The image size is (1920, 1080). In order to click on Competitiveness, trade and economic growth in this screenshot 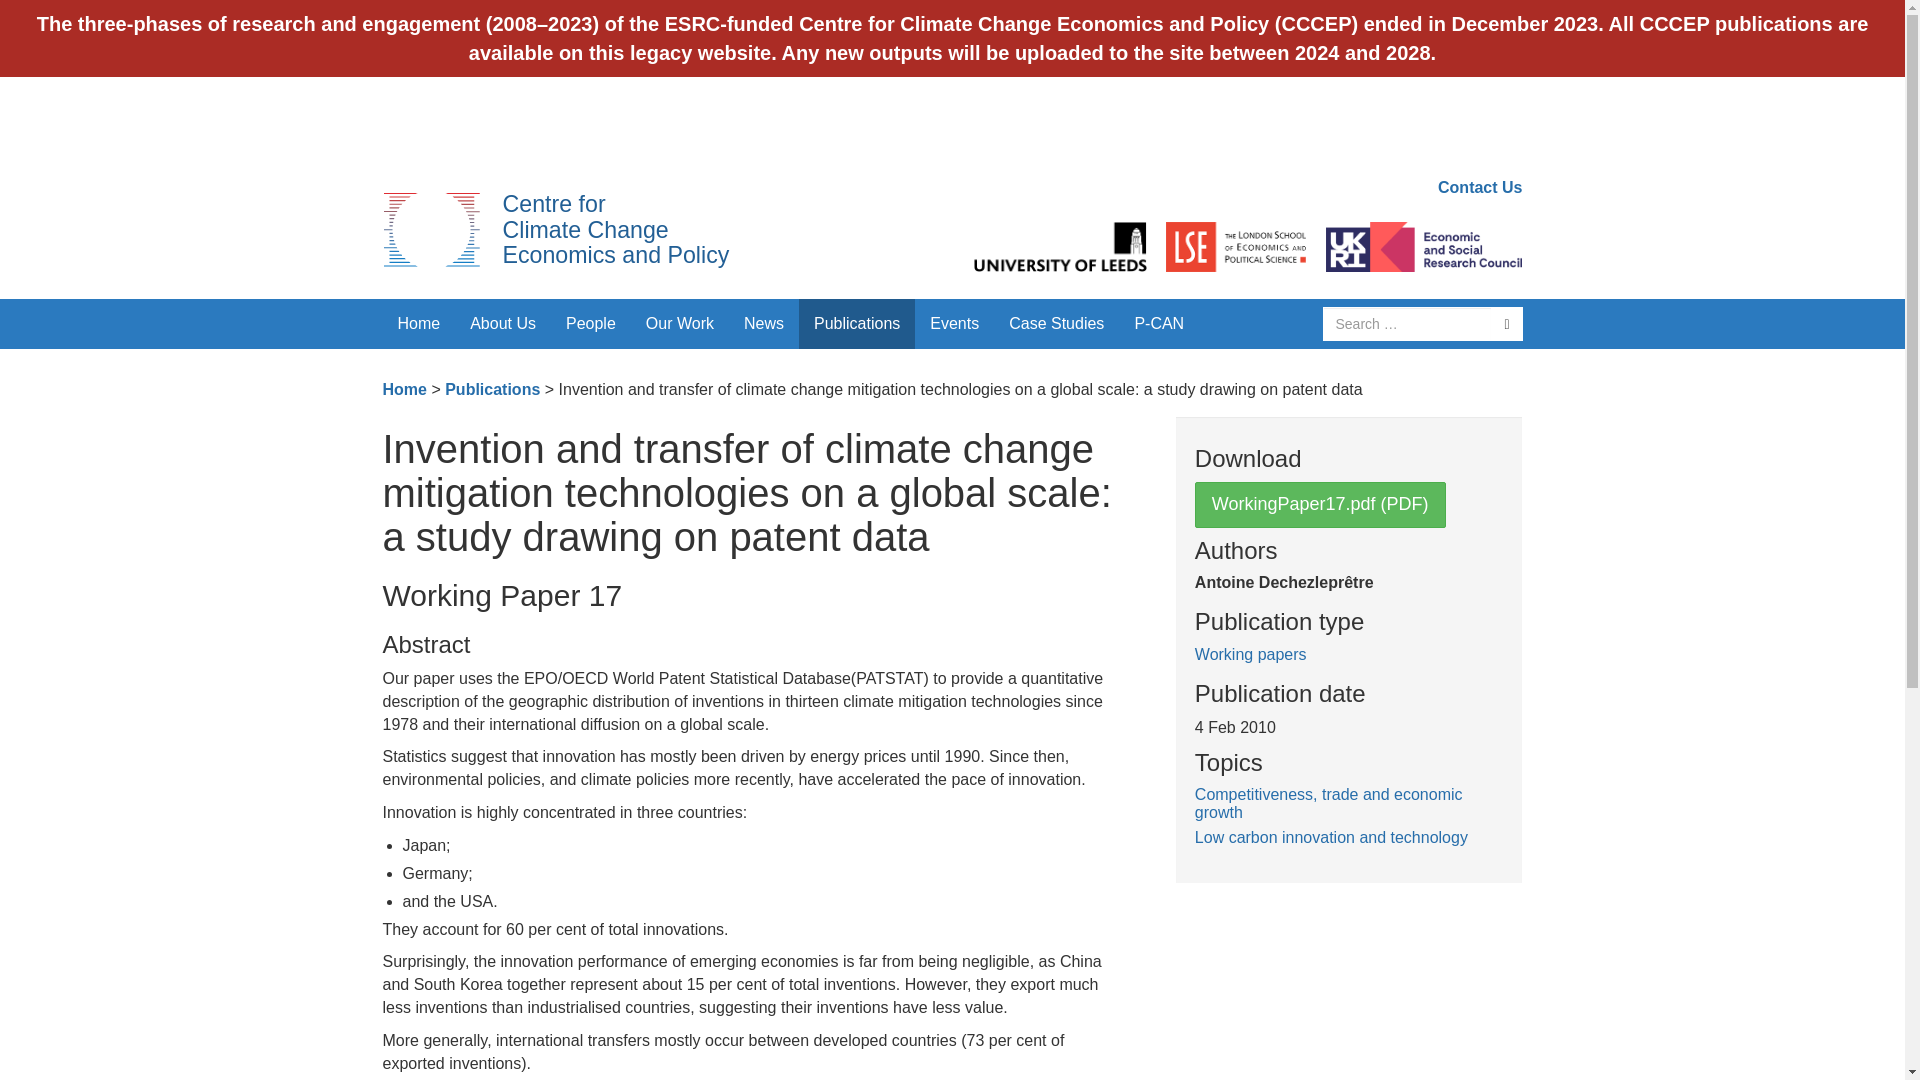, I will do `click(1328, 803)`.